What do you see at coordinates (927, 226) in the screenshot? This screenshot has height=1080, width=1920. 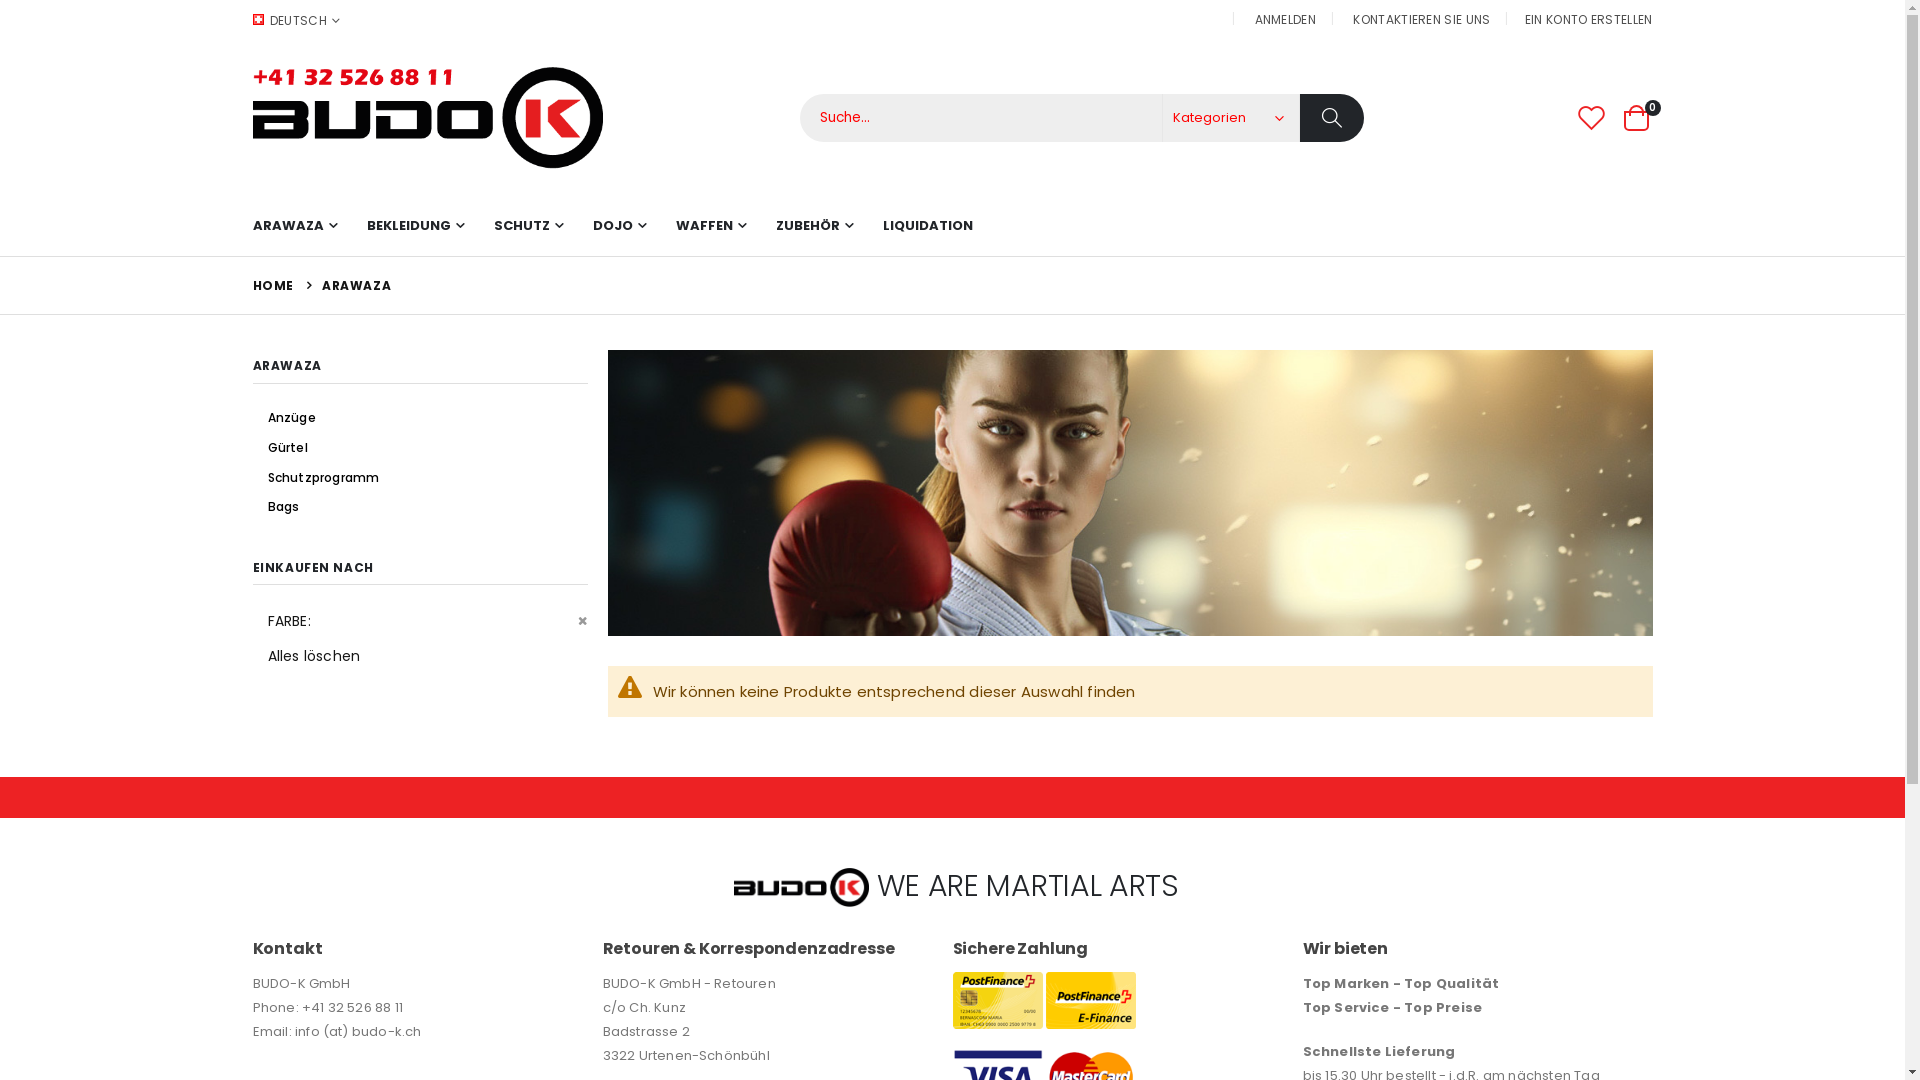 I see `LIQUIDATION` at bounding box center [927, 226].